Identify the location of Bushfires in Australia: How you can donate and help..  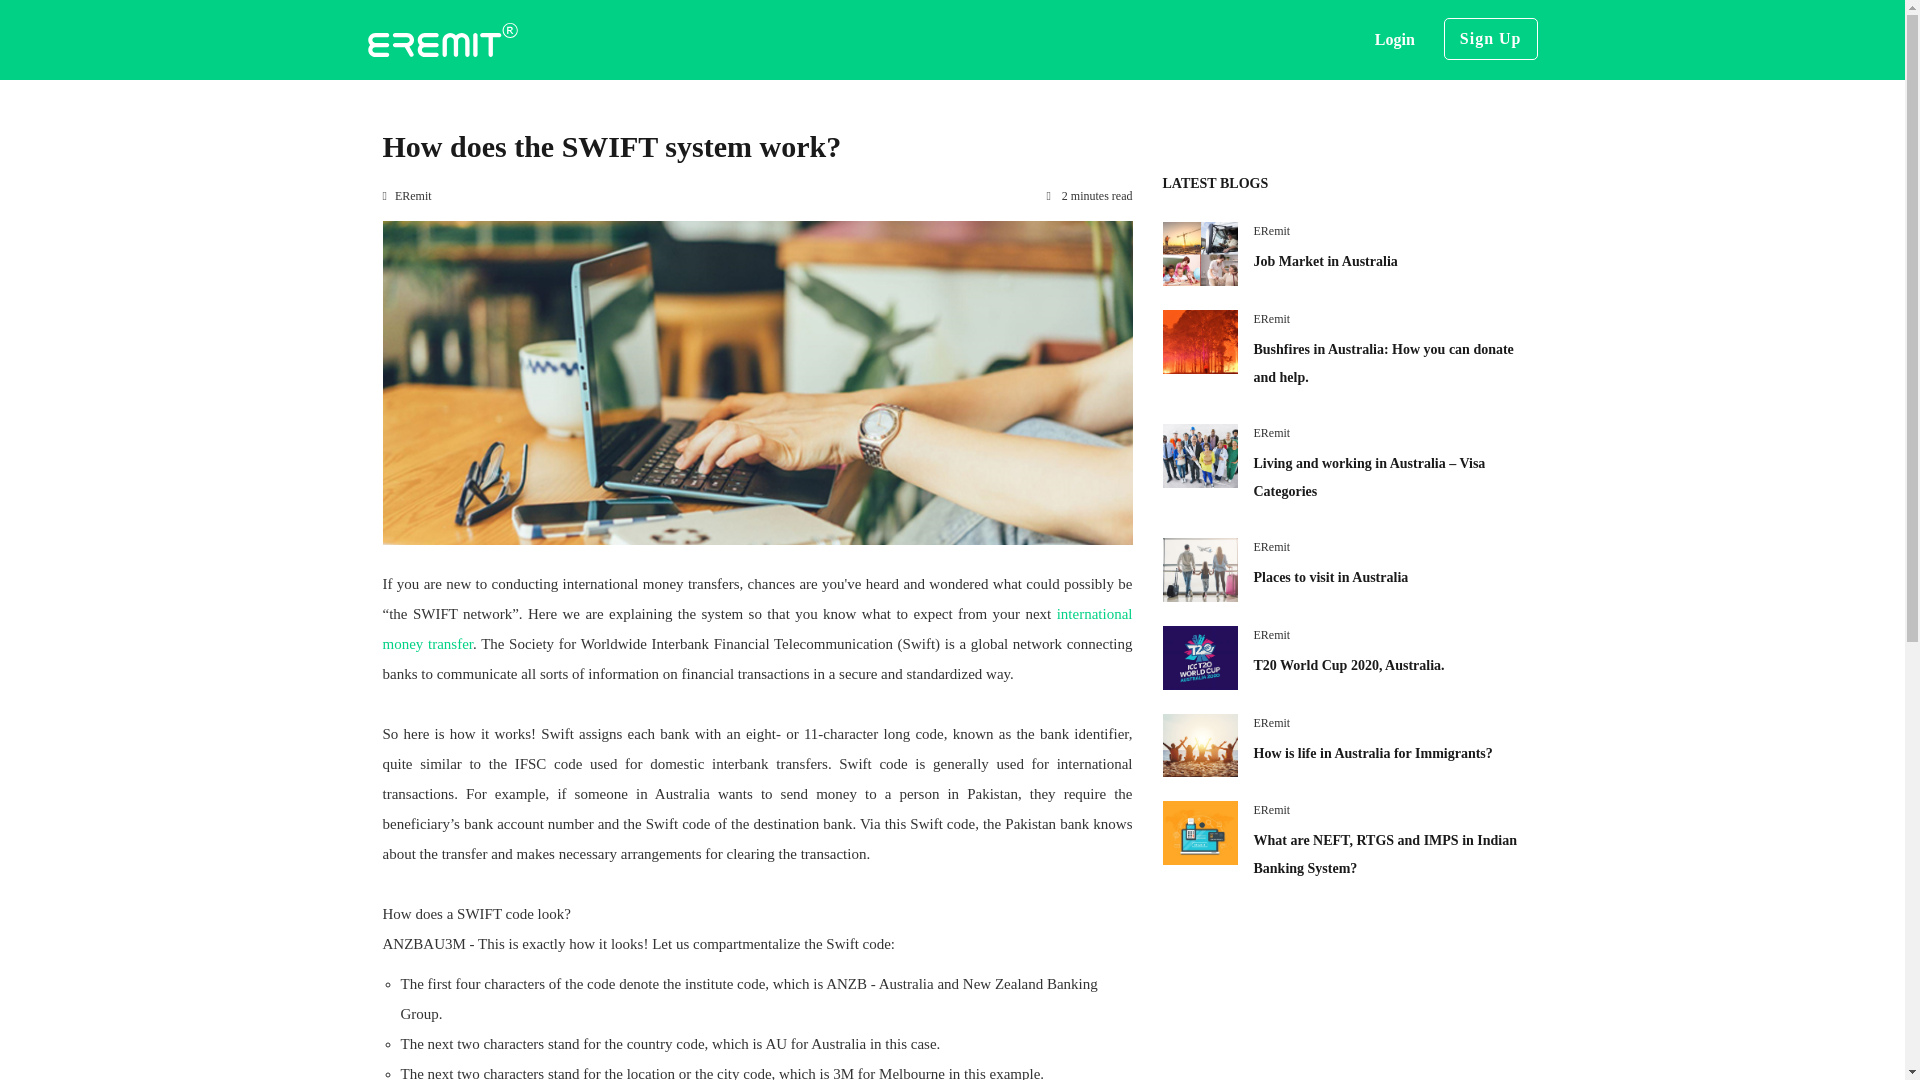
(1384, 363).